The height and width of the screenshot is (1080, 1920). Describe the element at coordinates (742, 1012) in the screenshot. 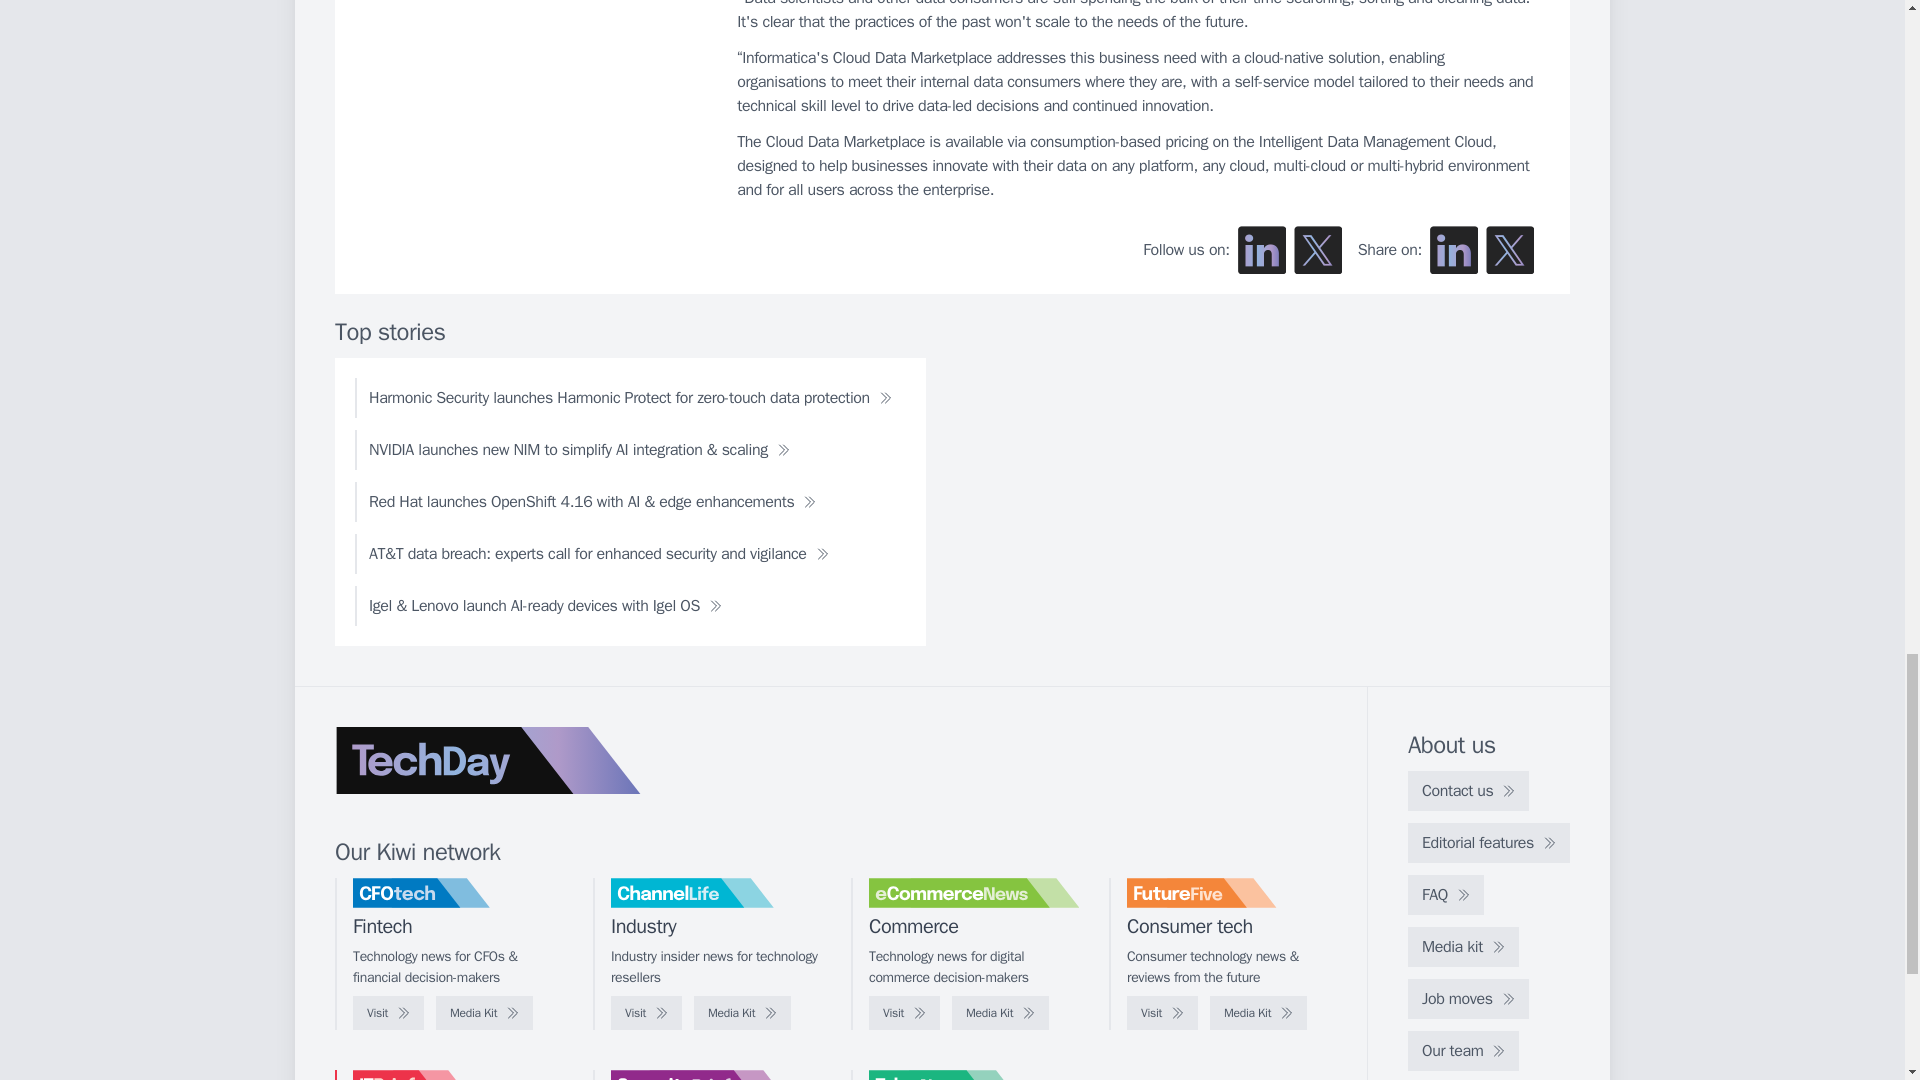

I see `Media Kit` at that location.